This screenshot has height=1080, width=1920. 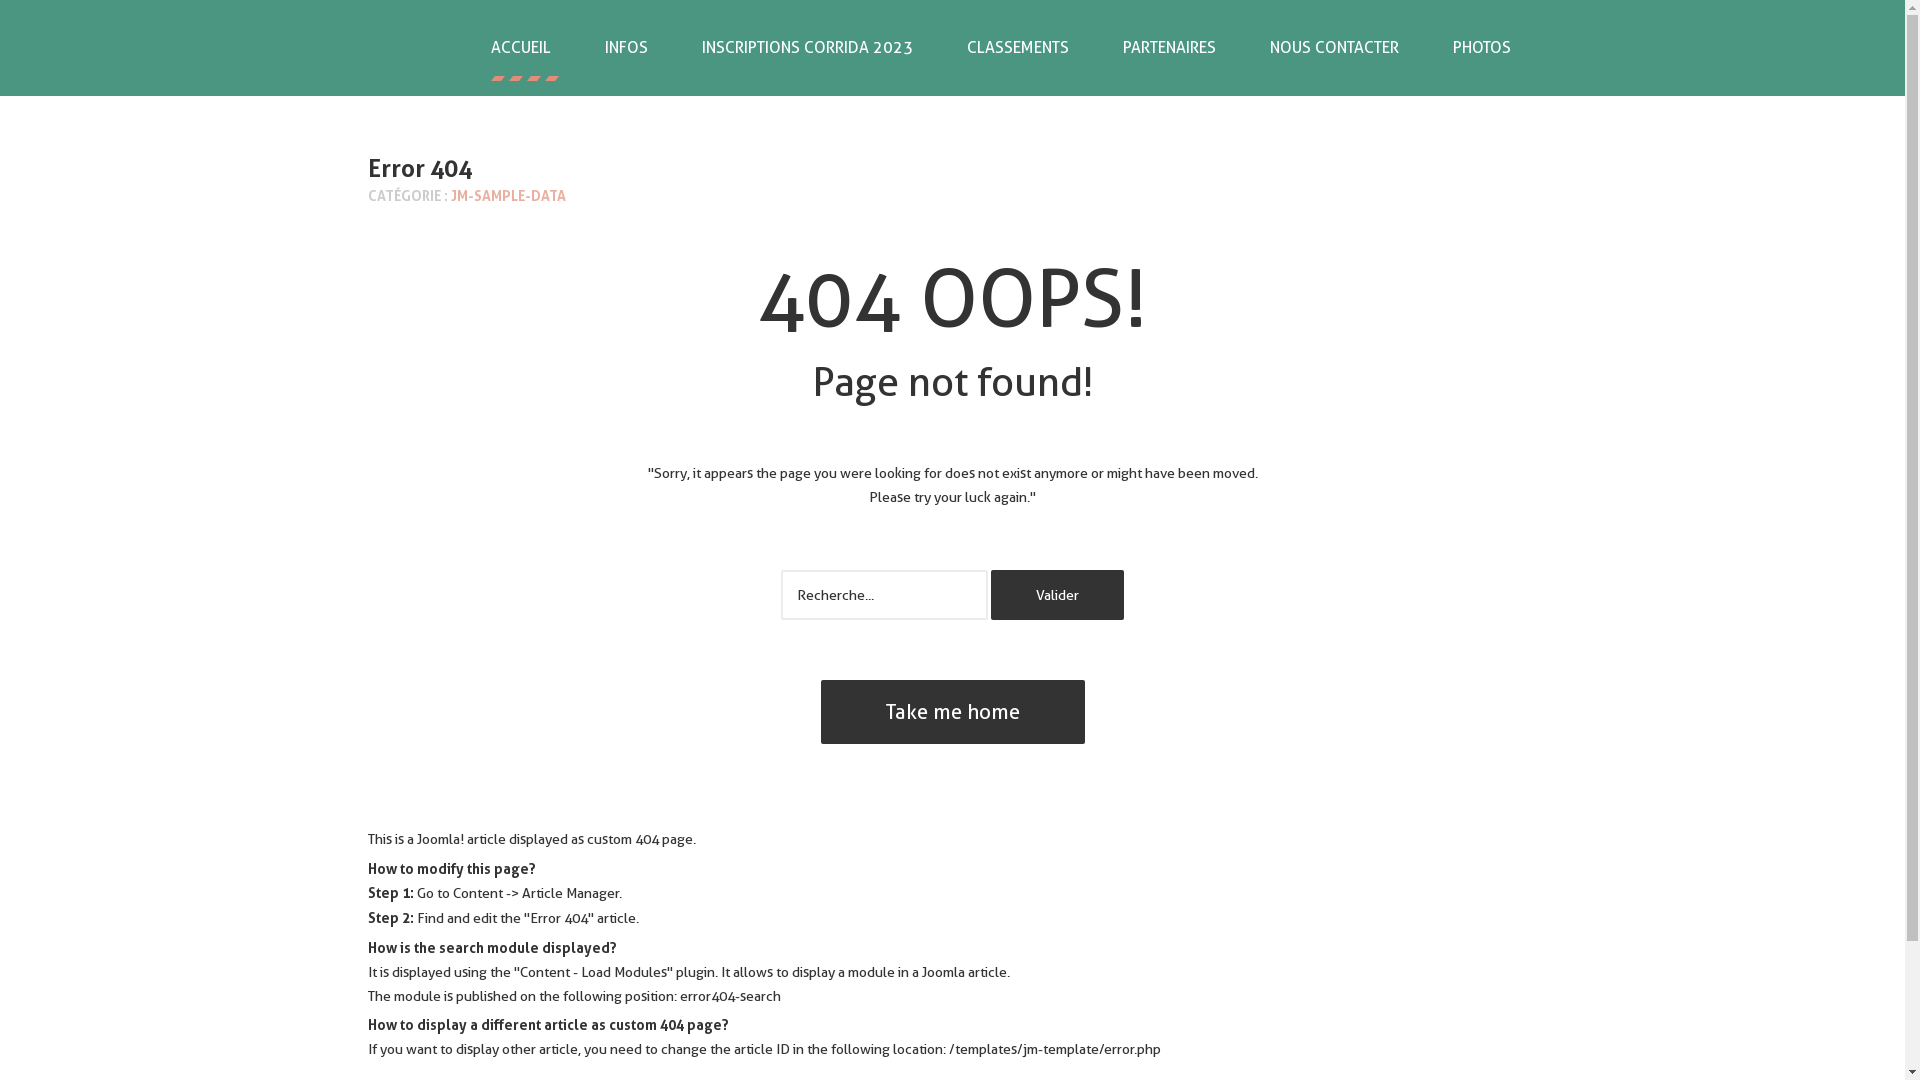 What do you see at coordinates (1170, 48) in the screenshot?
I see `PARTENAIRES` at bounding box center [1170, 48].